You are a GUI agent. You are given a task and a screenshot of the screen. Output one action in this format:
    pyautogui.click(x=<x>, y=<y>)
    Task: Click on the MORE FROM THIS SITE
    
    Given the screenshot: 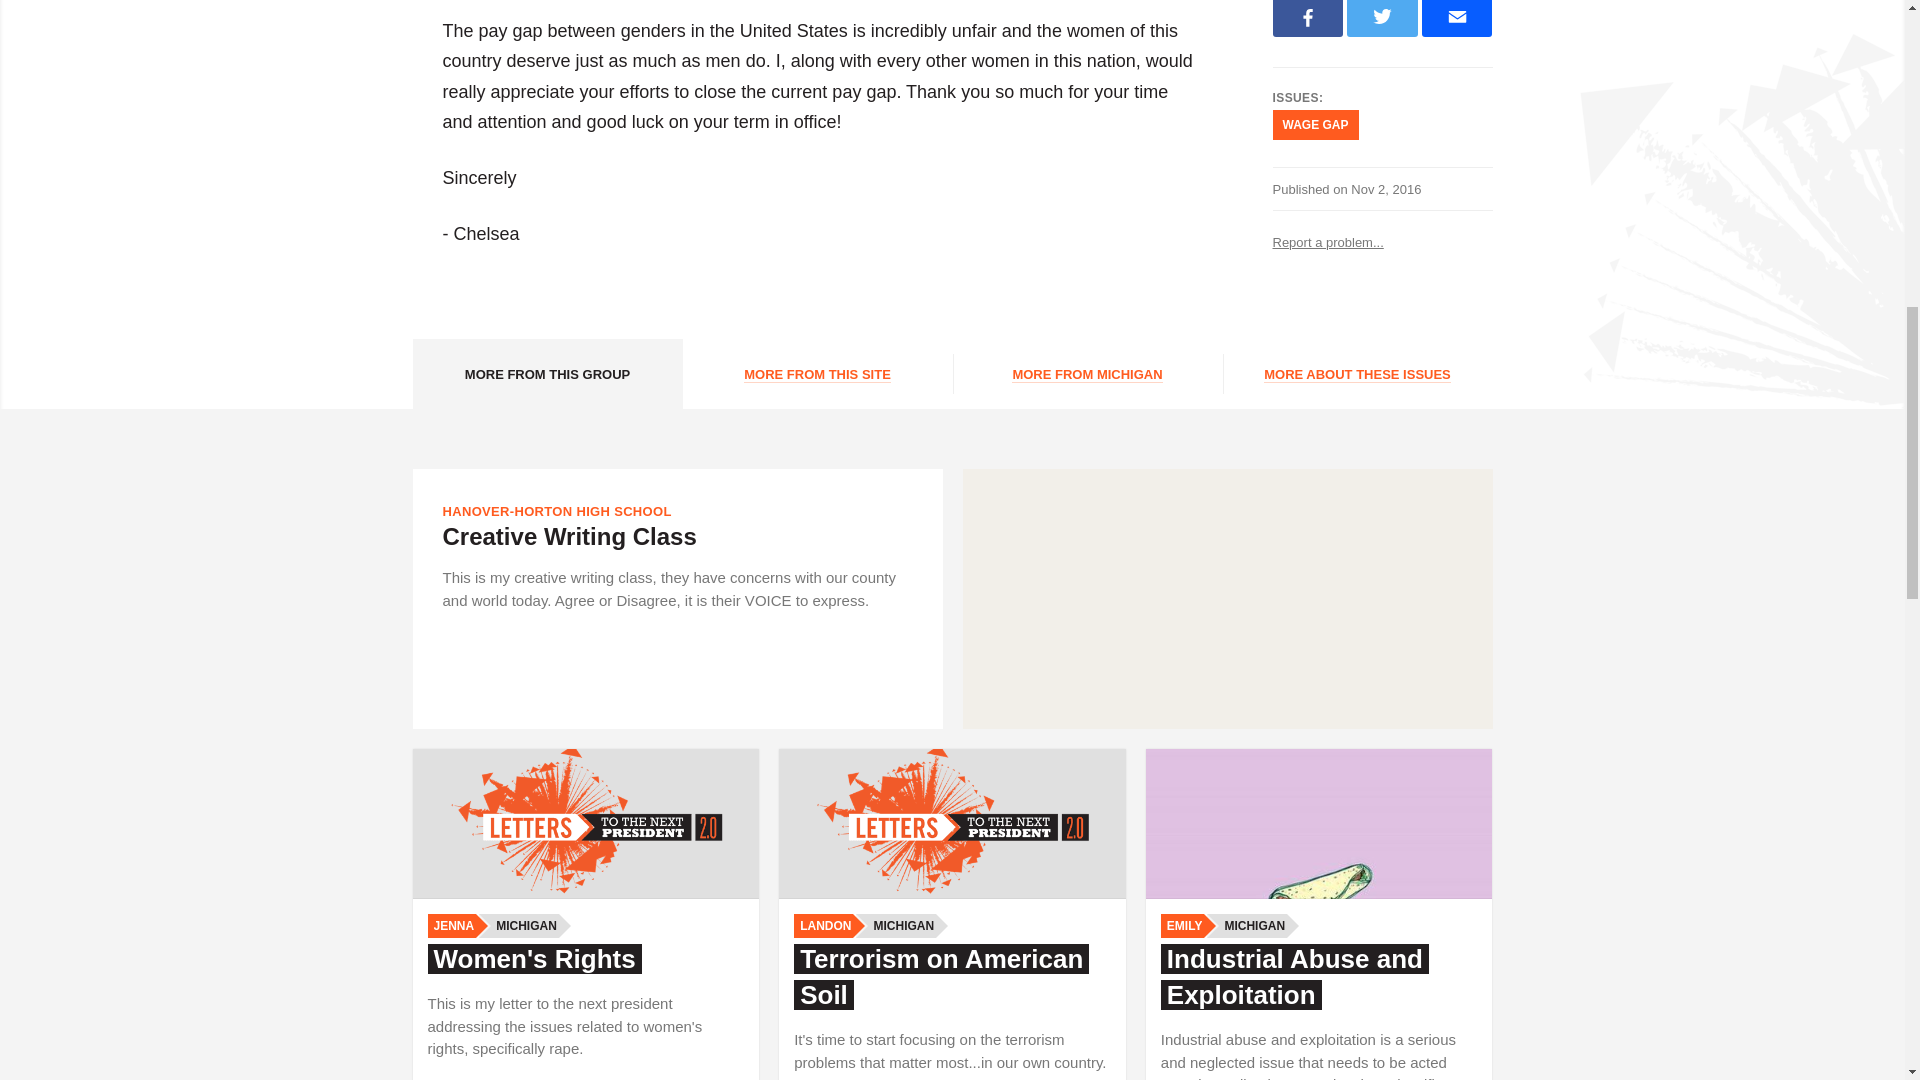 What is the action you would take?
    pyautogui.click(x=816, y=374)
    